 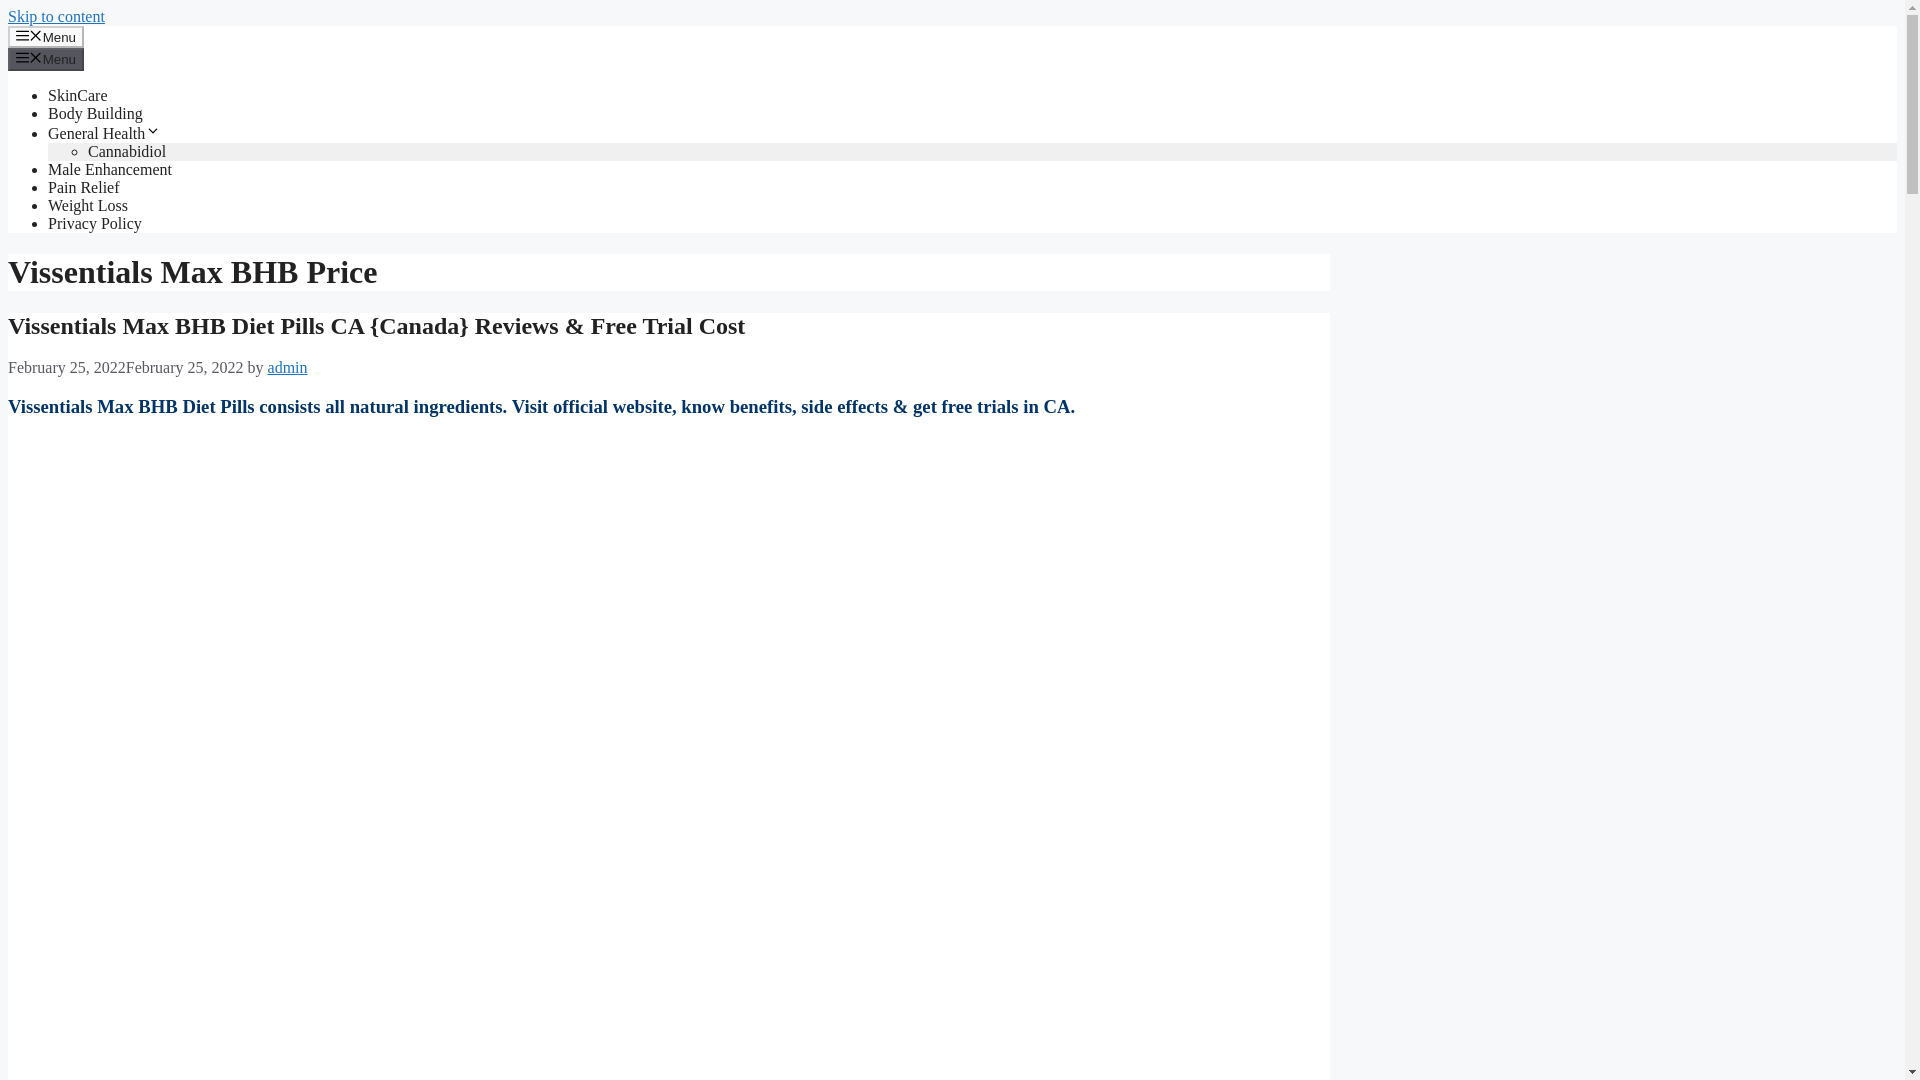 What do you see at coordinates (126, 150) in the screenshot?
I see `Cannabidiol` at bounding box center [126, 150].